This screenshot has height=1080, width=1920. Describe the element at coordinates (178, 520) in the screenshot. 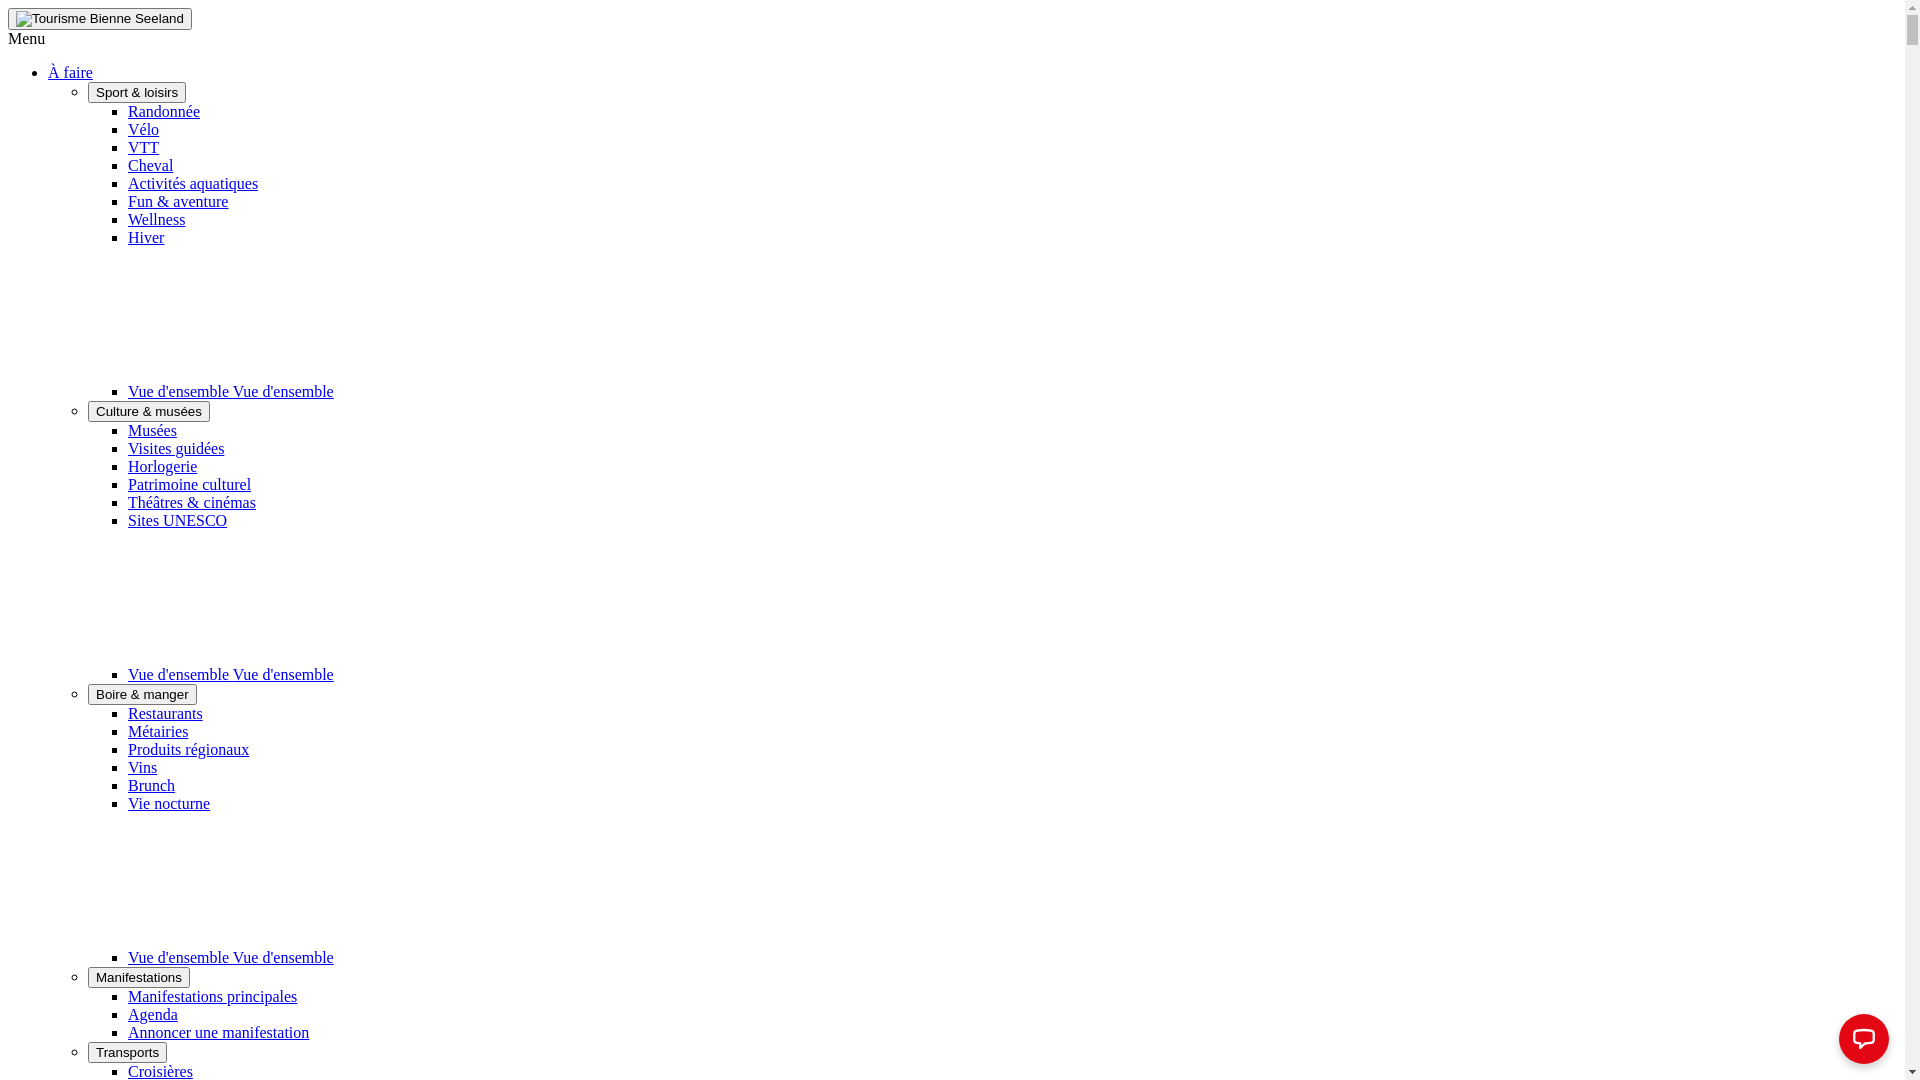

I see `Sites UNESCO` at that location.